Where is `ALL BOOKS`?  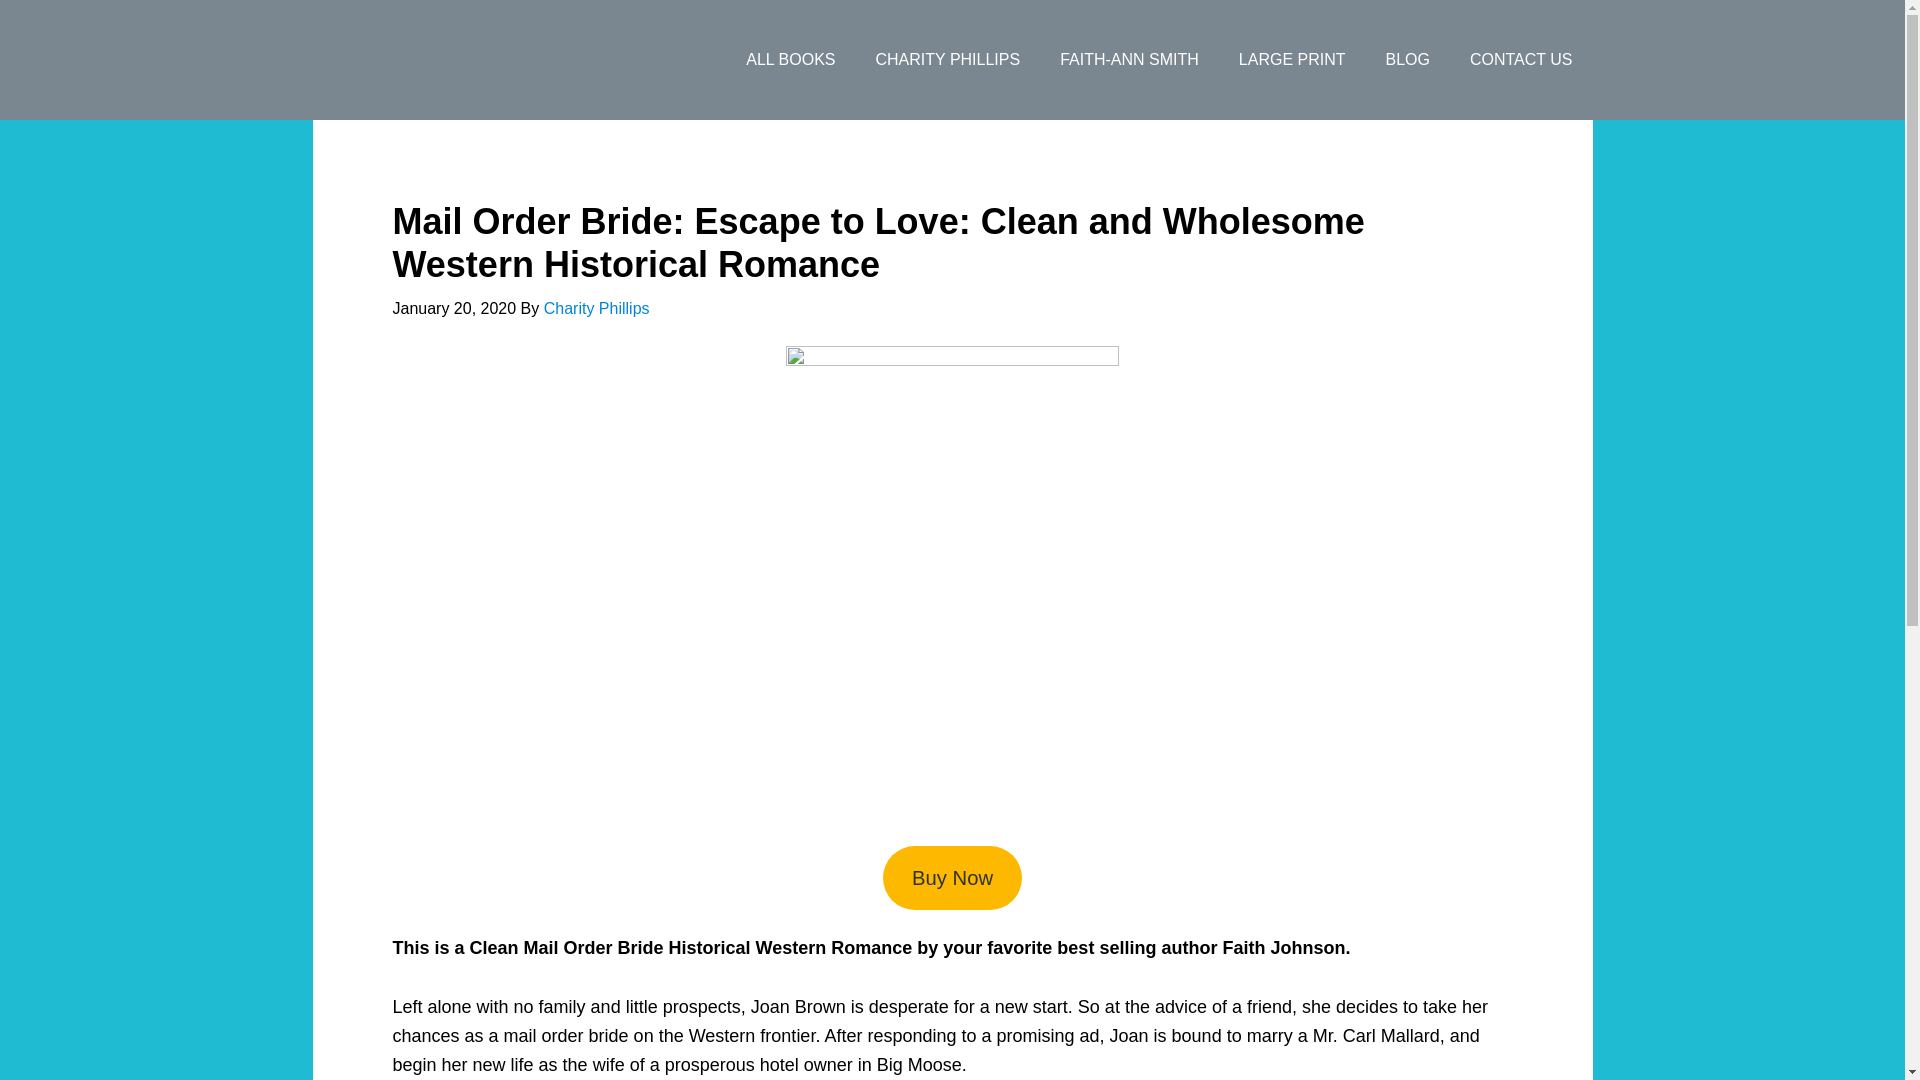
ALL BOOKS is located at coordinates (790, 60).